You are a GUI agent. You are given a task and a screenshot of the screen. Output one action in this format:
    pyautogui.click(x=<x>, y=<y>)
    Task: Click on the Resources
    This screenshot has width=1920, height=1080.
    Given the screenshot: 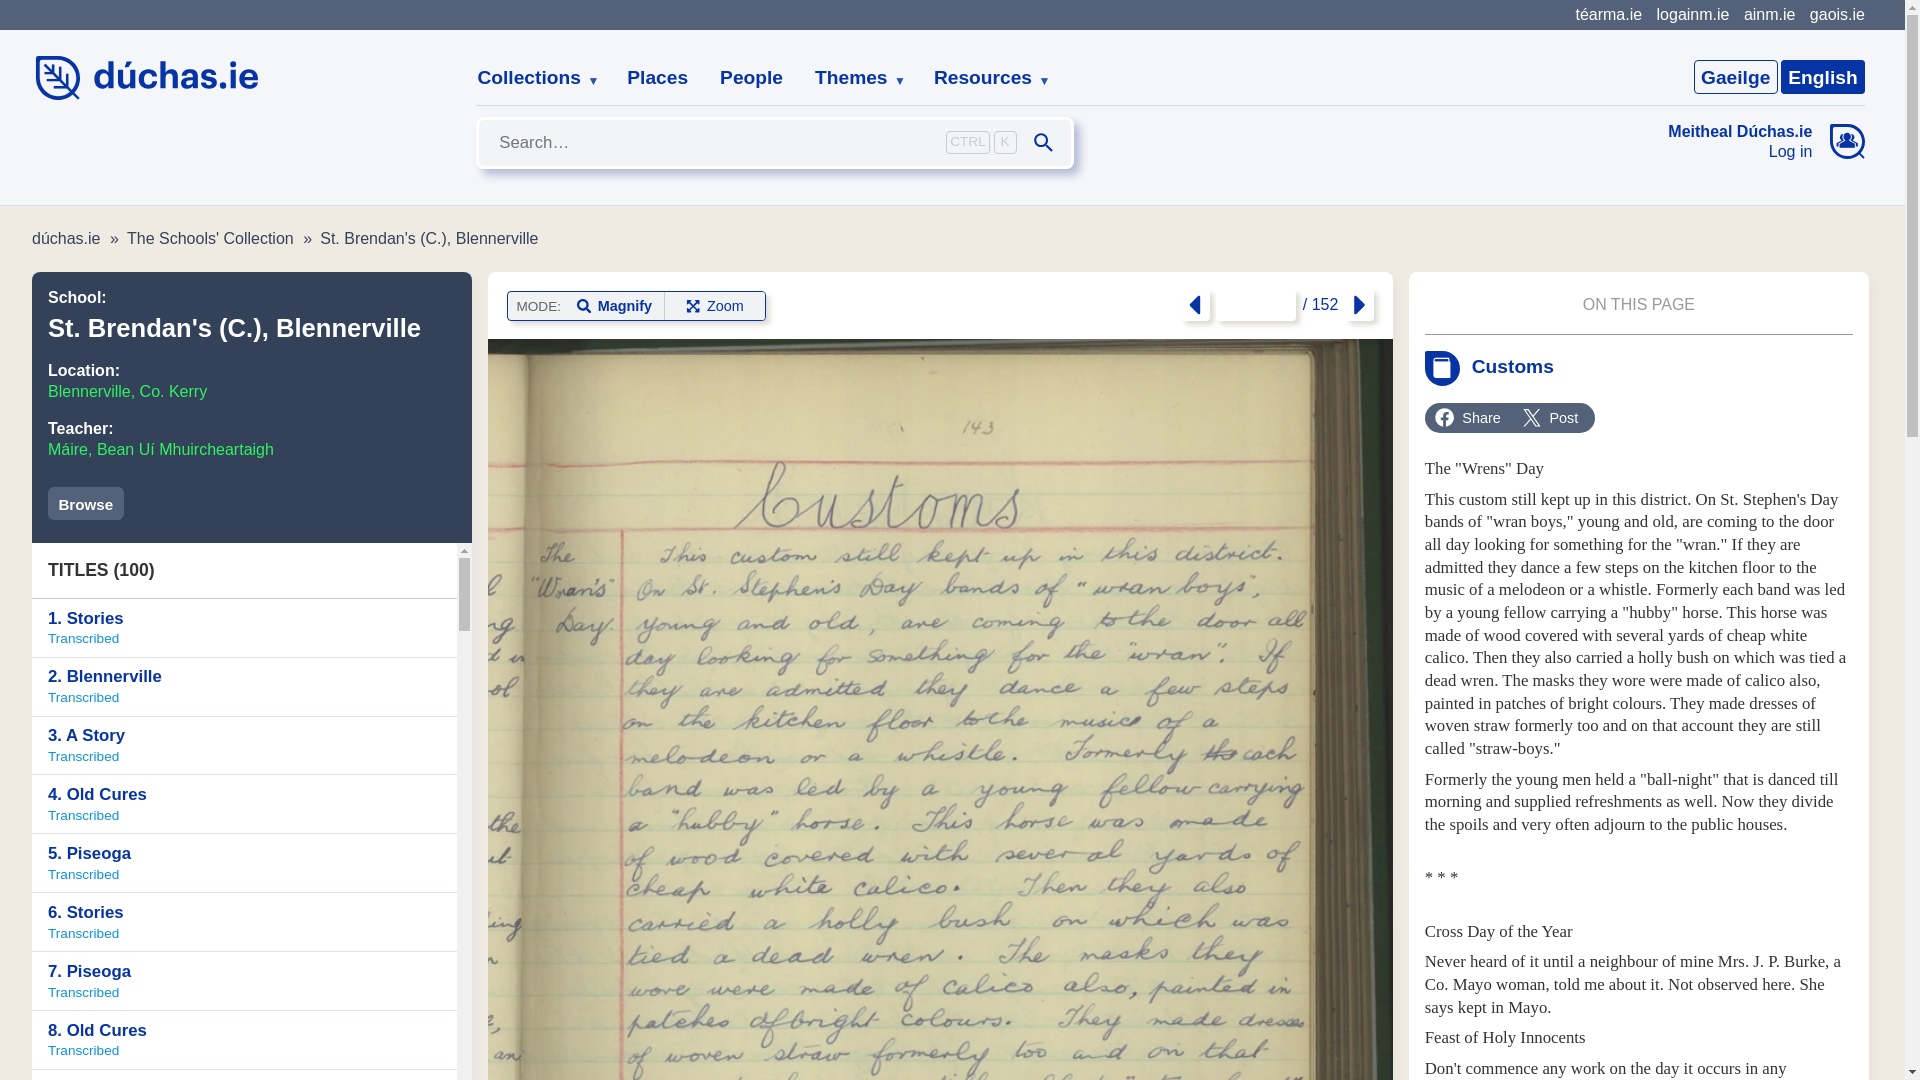 What is the action you would take?
    pyautogui.click(x=657, y=78)
    